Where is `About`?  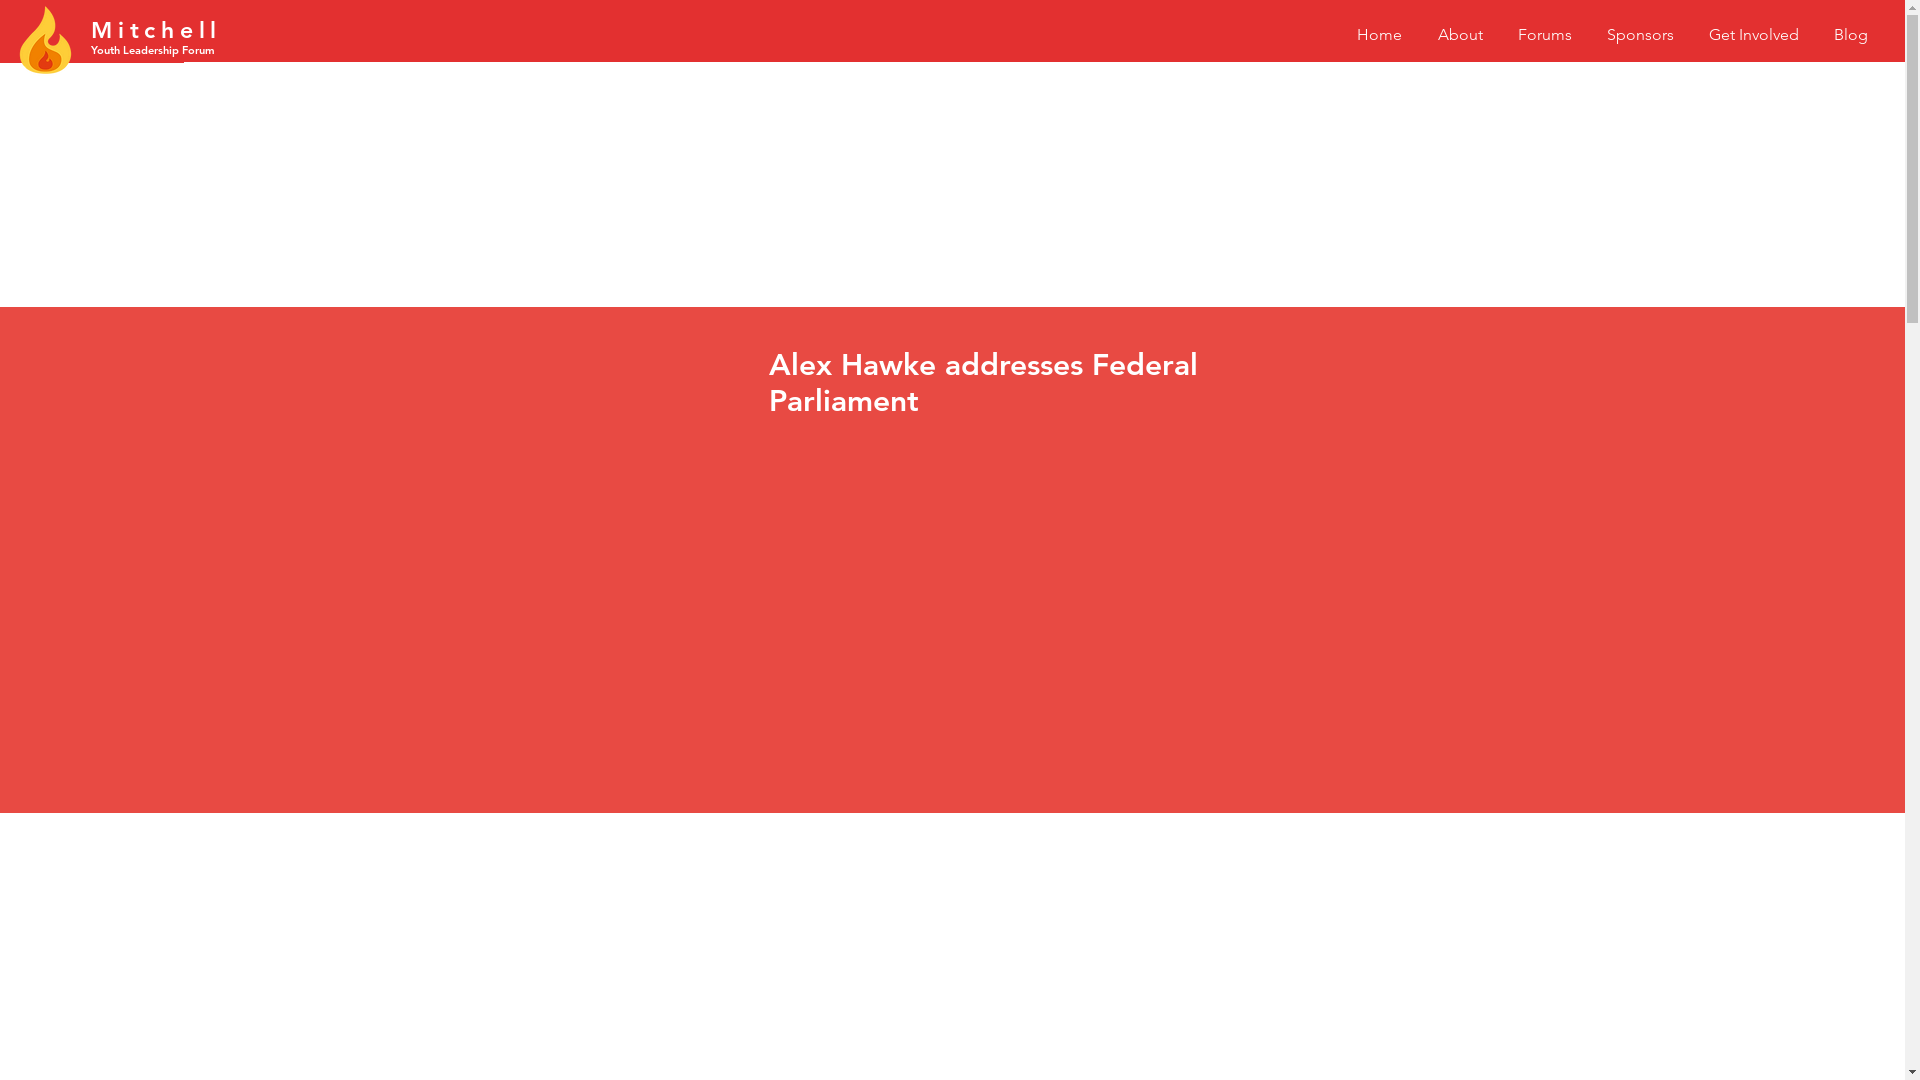
About is located at coordinates (1460, 34).